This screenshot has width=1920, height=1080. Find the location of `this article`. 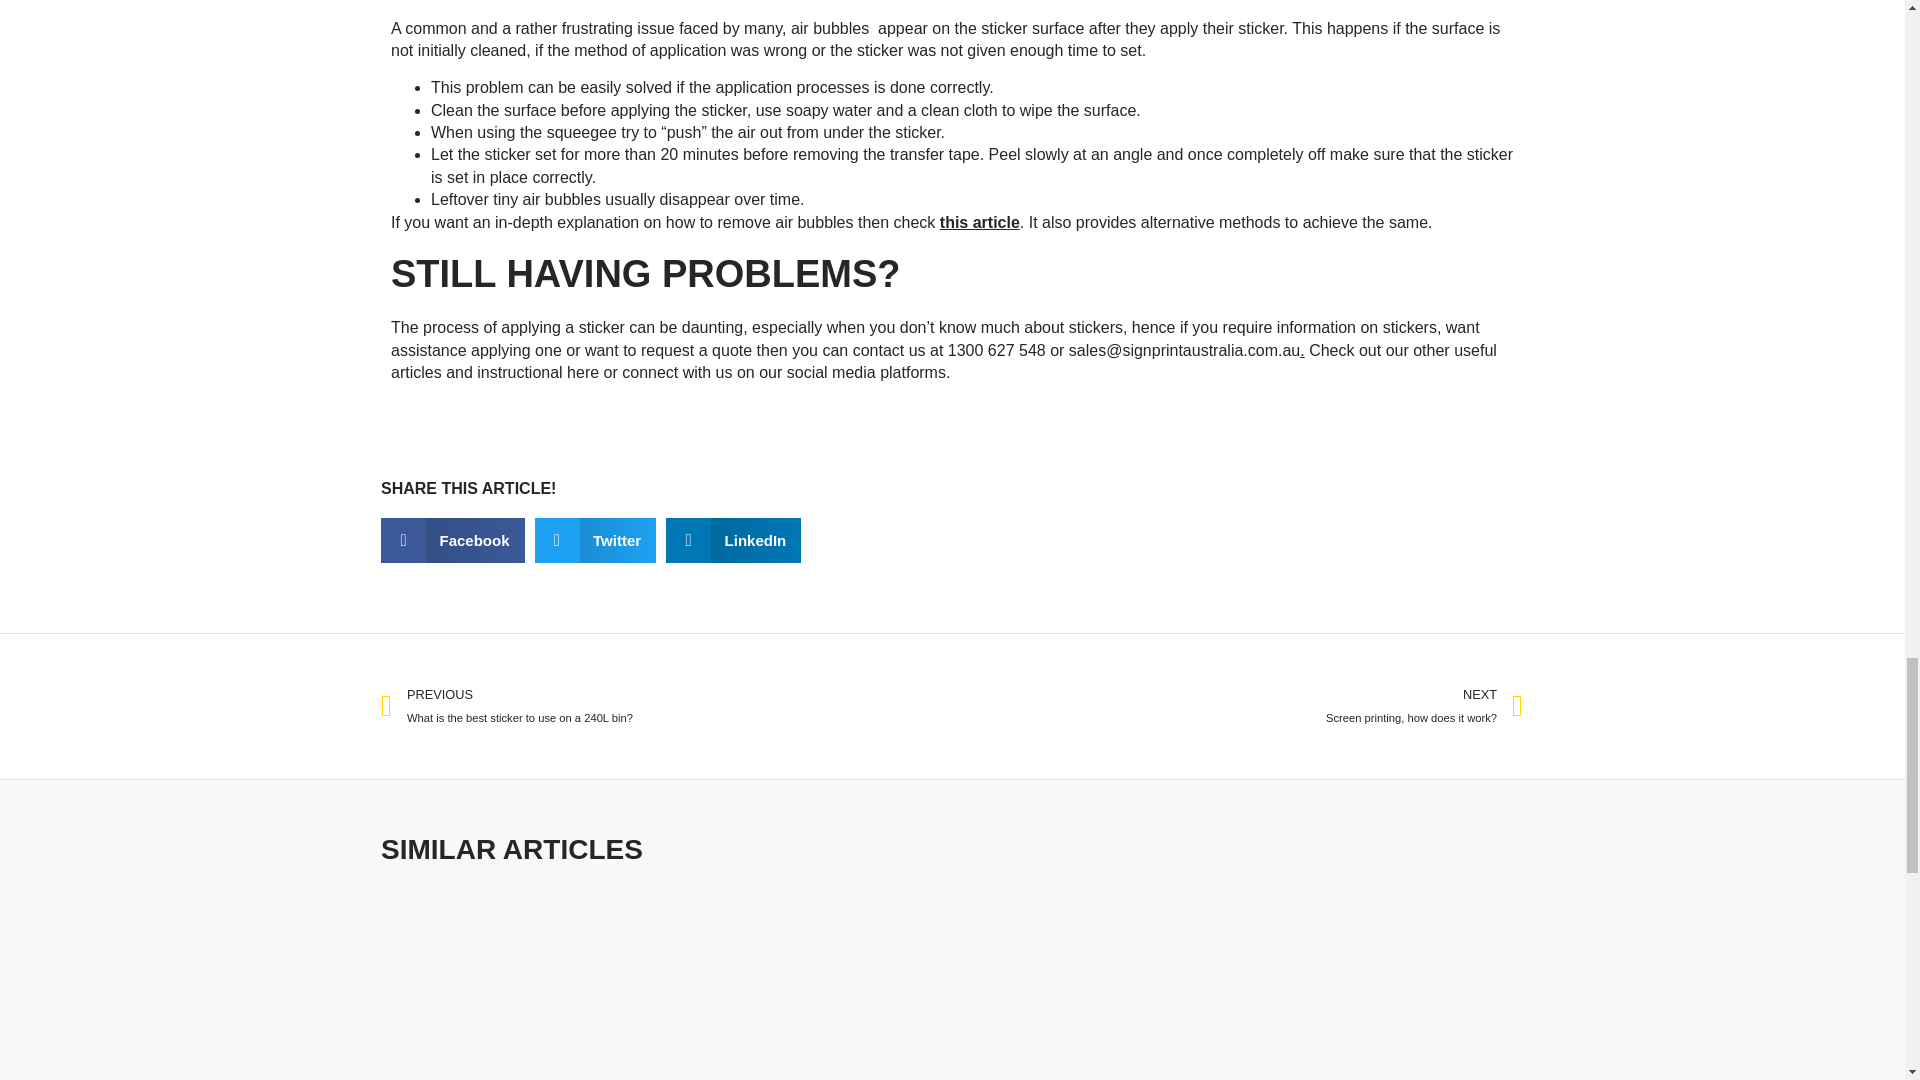

this article is located at coordinates (1237, 706).